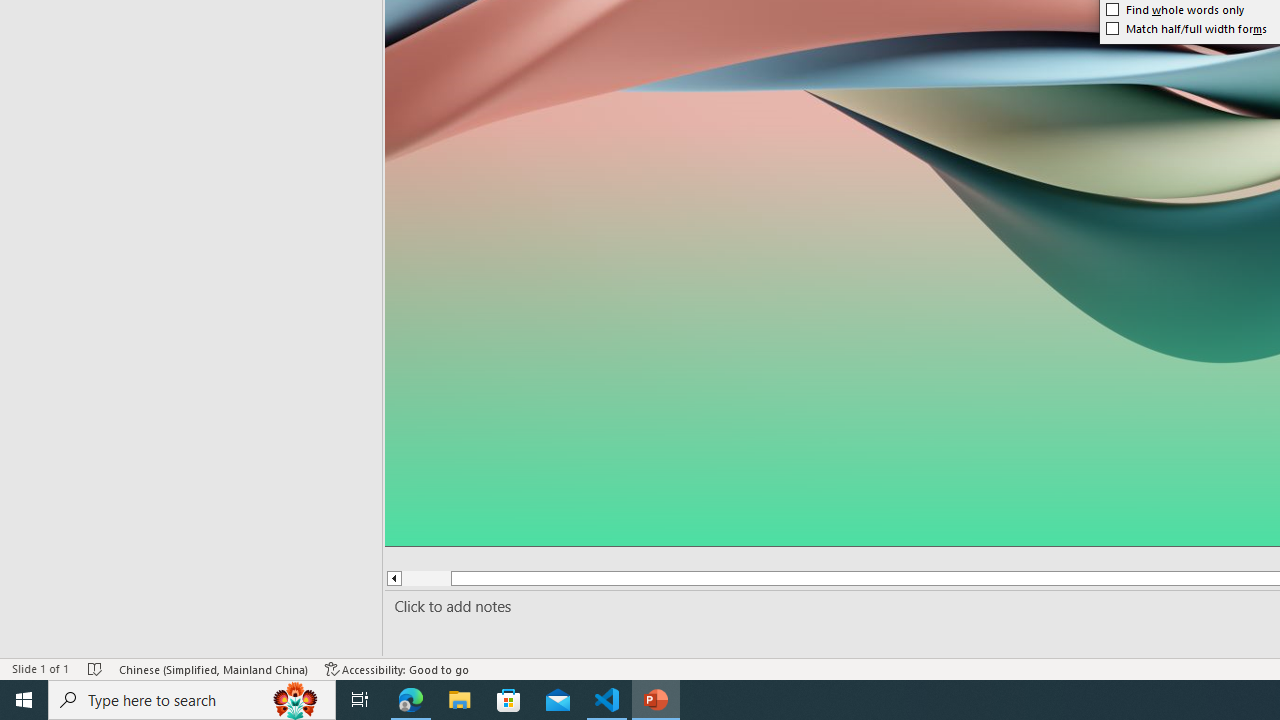  Describe the element at coordinates (460, 700) in the screenshot. I see `File Explorer` at that location.